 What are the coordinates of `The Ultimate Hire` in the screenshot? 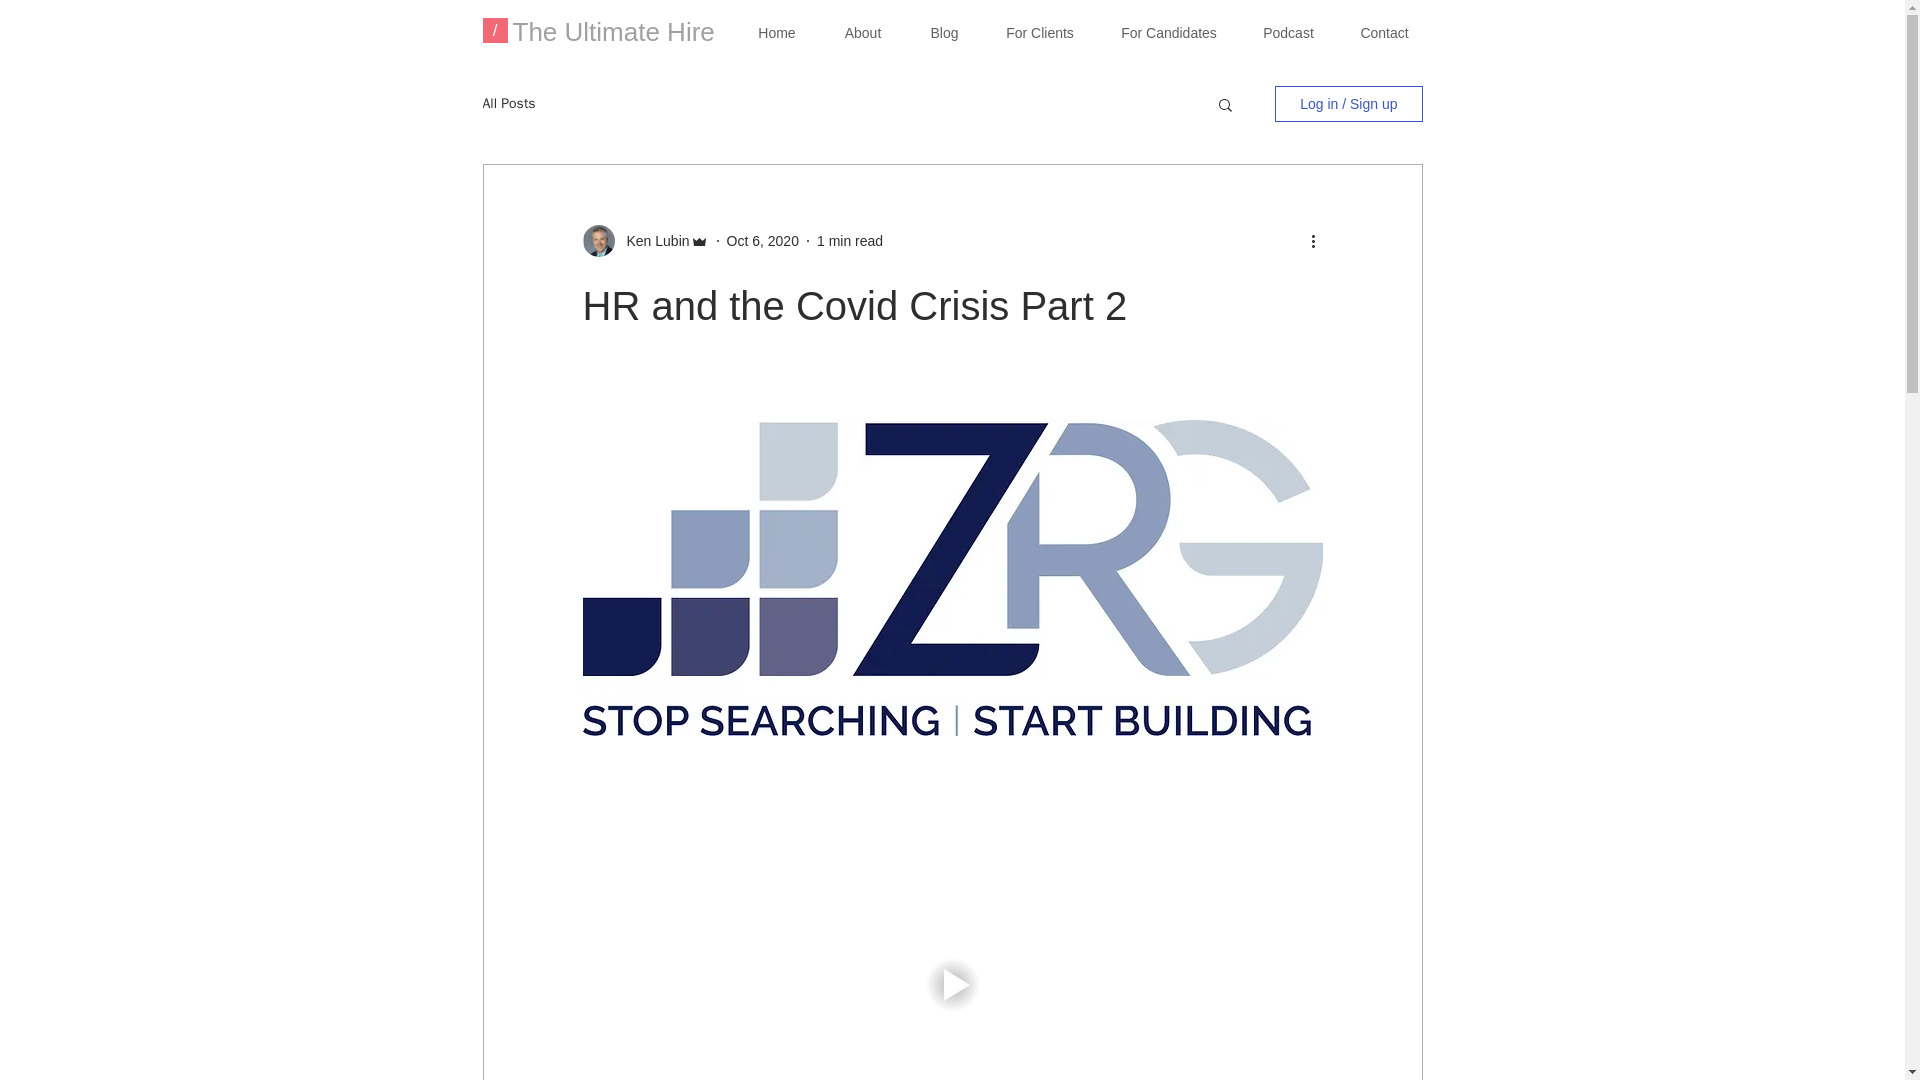 It's located at (613, 32).